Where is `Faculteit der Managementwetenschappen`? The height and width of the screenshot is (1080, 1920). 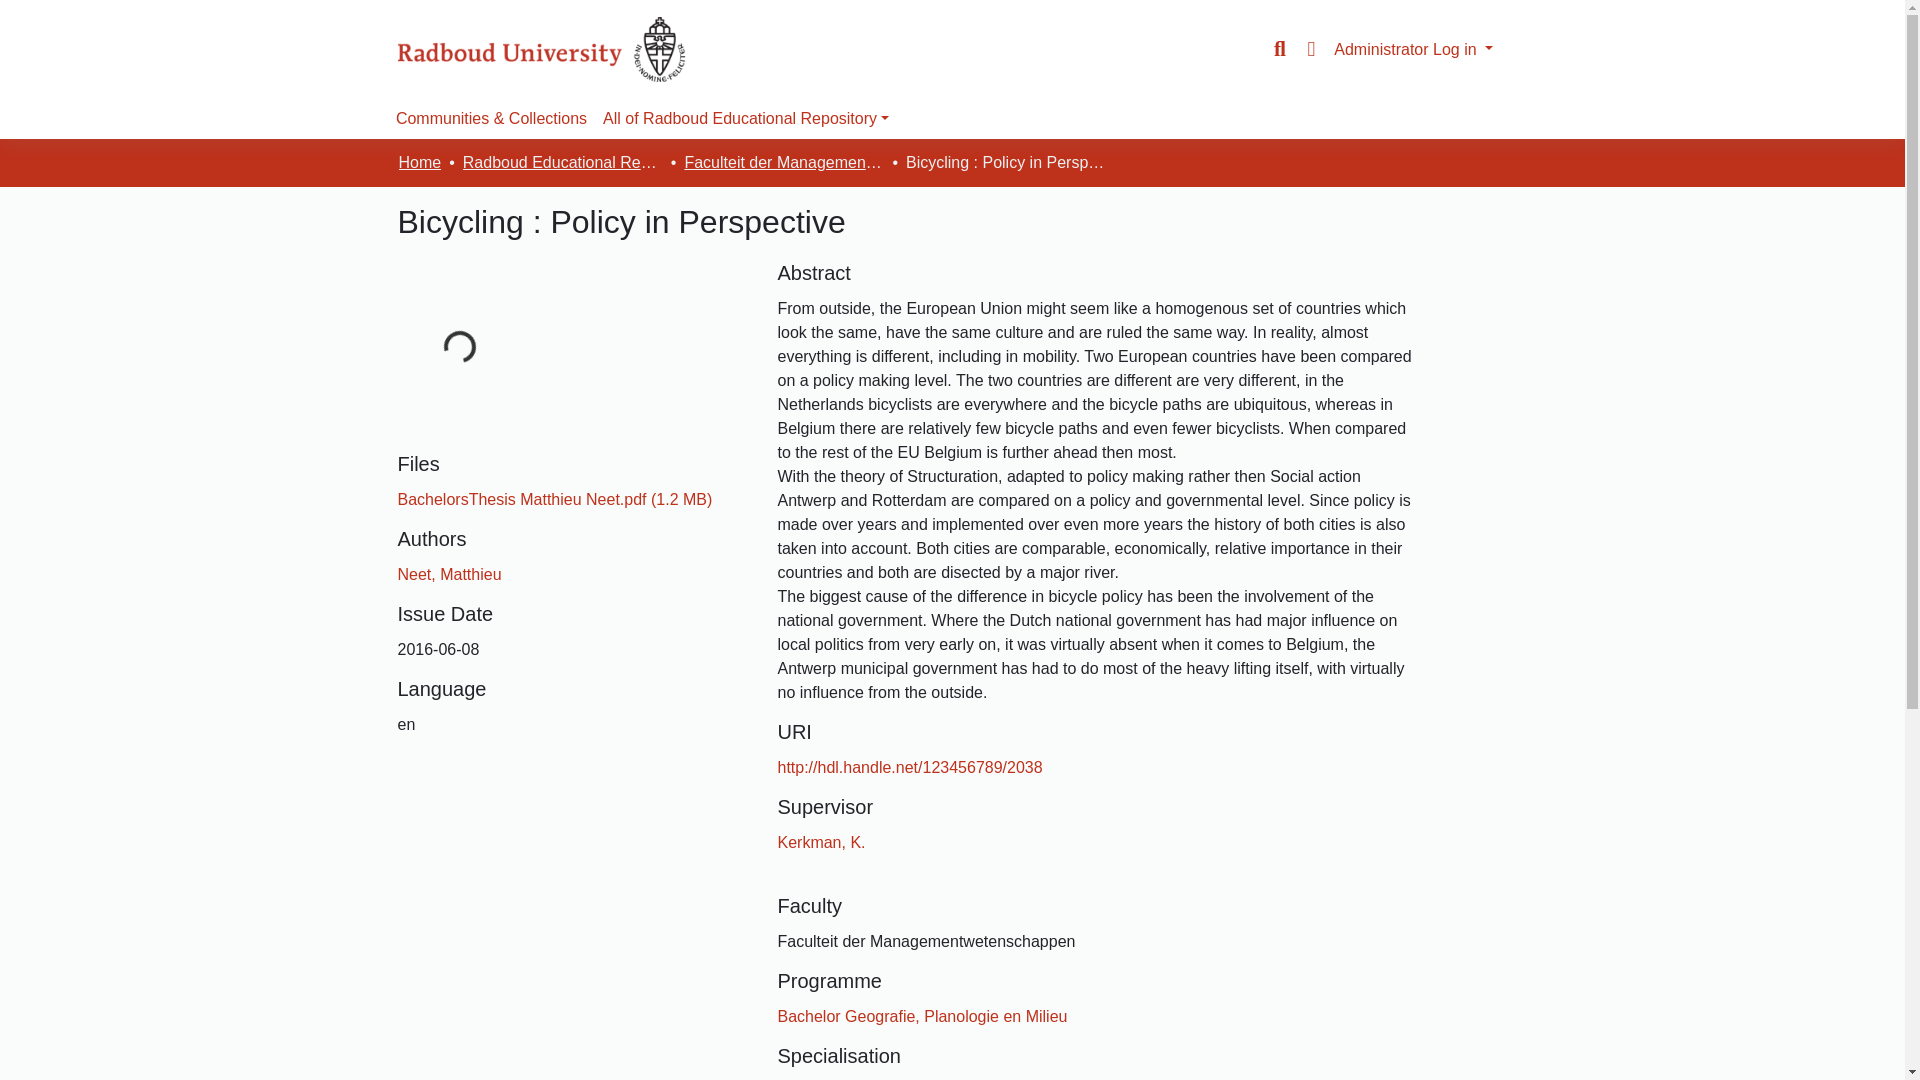
Faculteit der Managementwetenschappen is located at coordinates (783, 162).